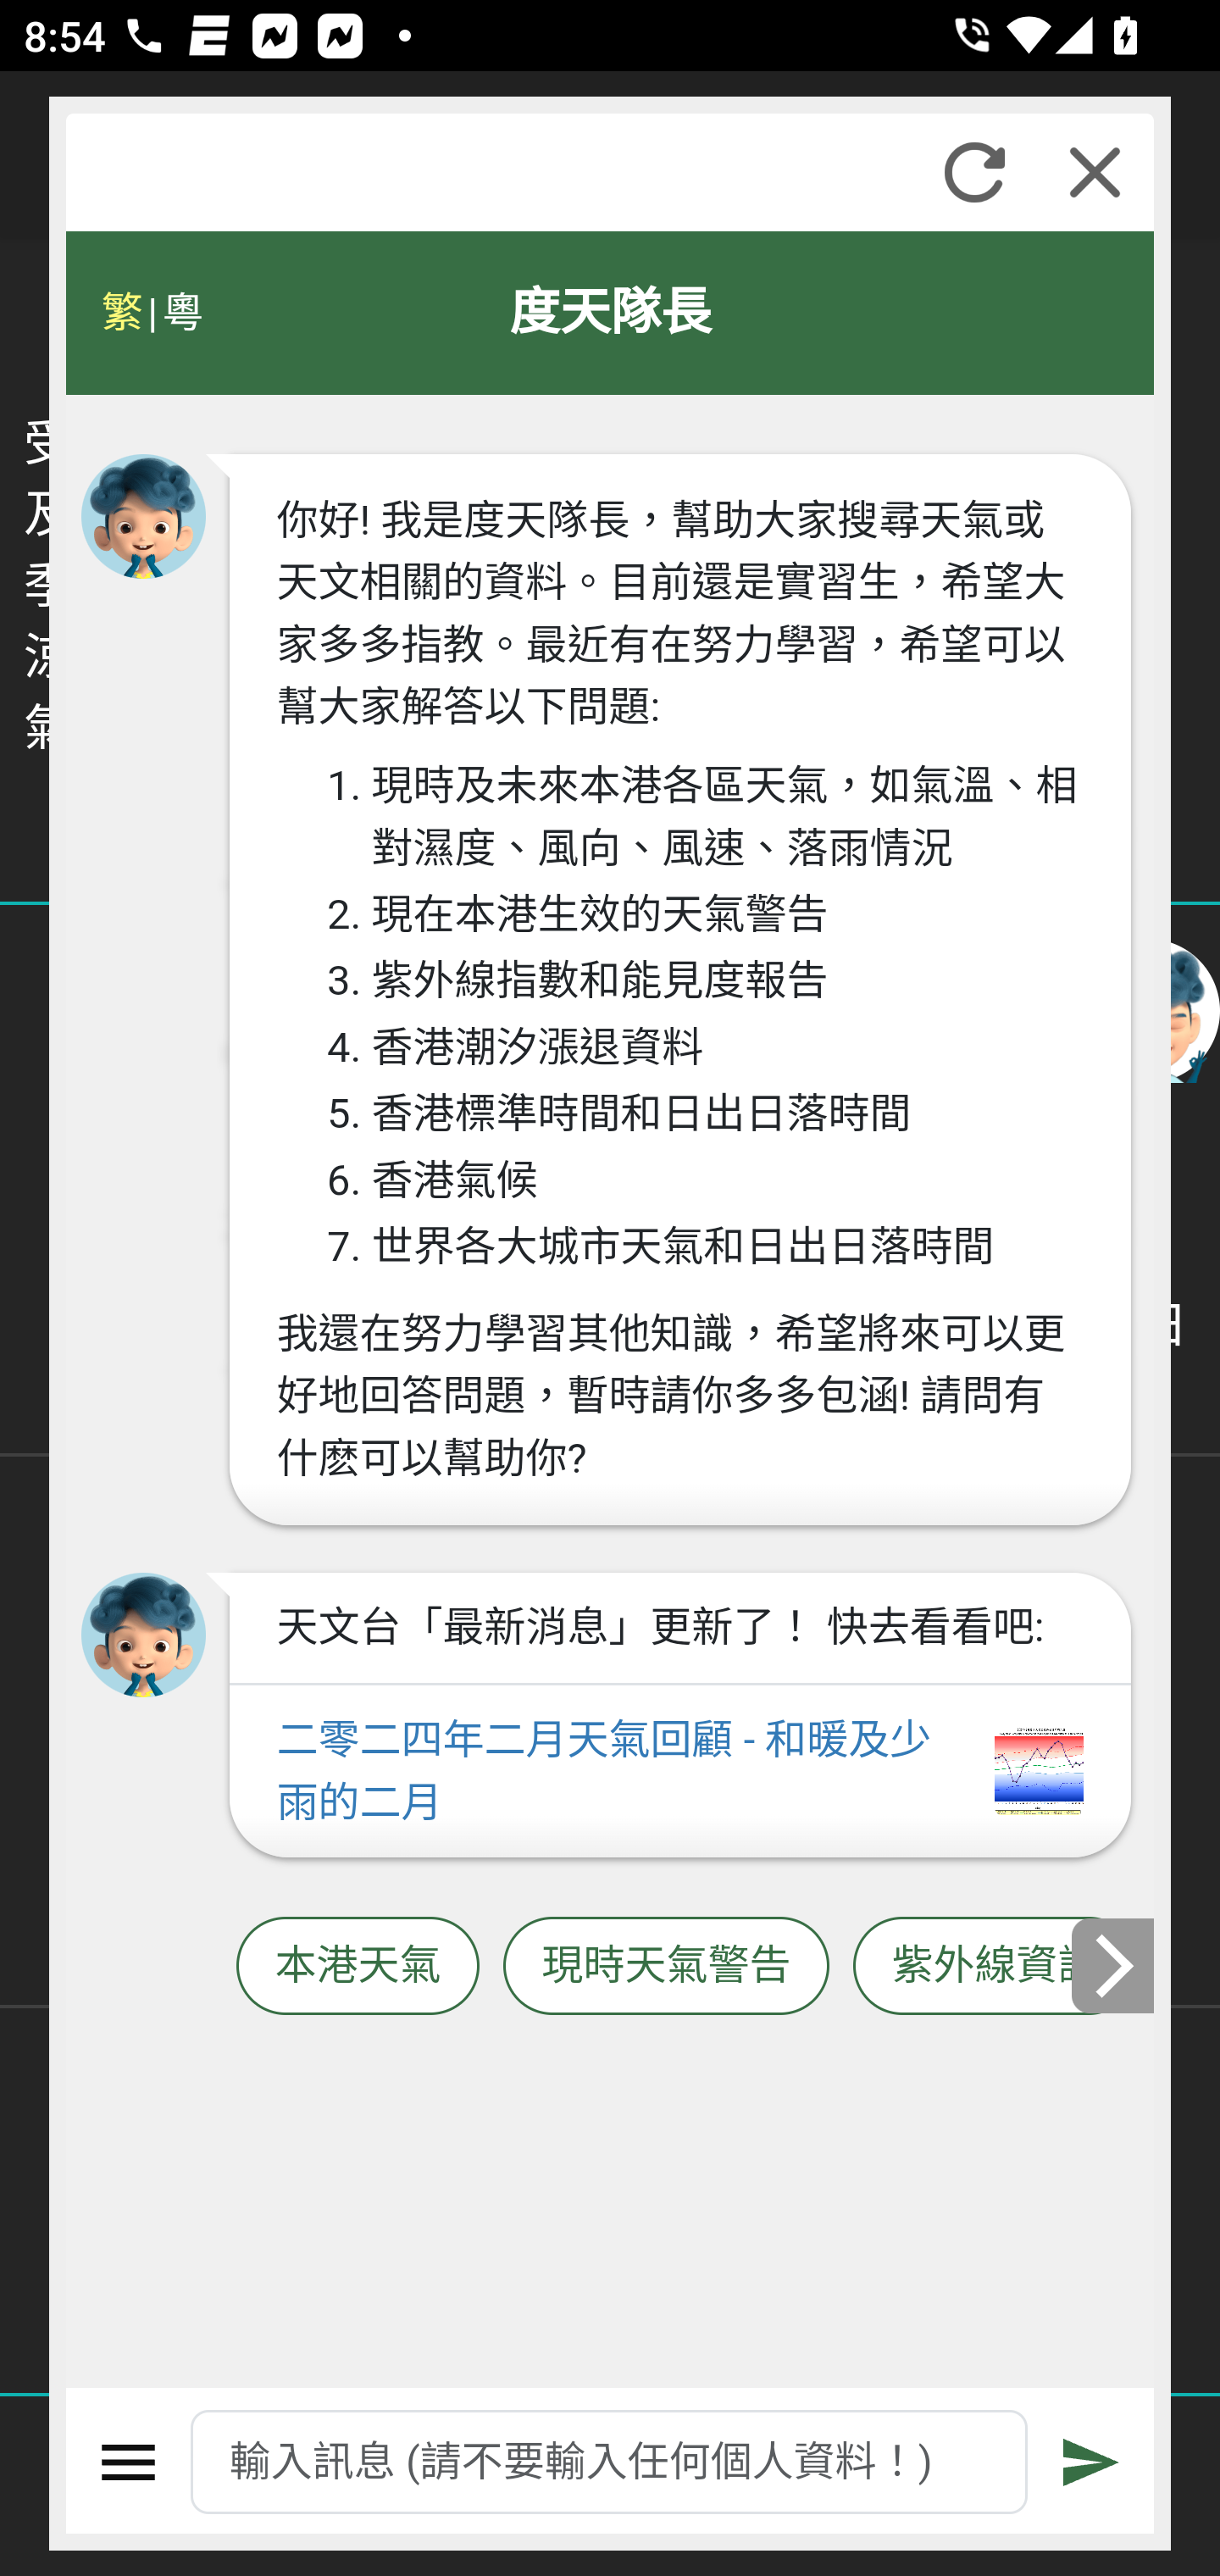 This screenshot has height=2576, width=1220. What do you see at coordinates (666, 1966) in the screenshot?
I see `現時天氣警告` at bounding box center [666, 1966].